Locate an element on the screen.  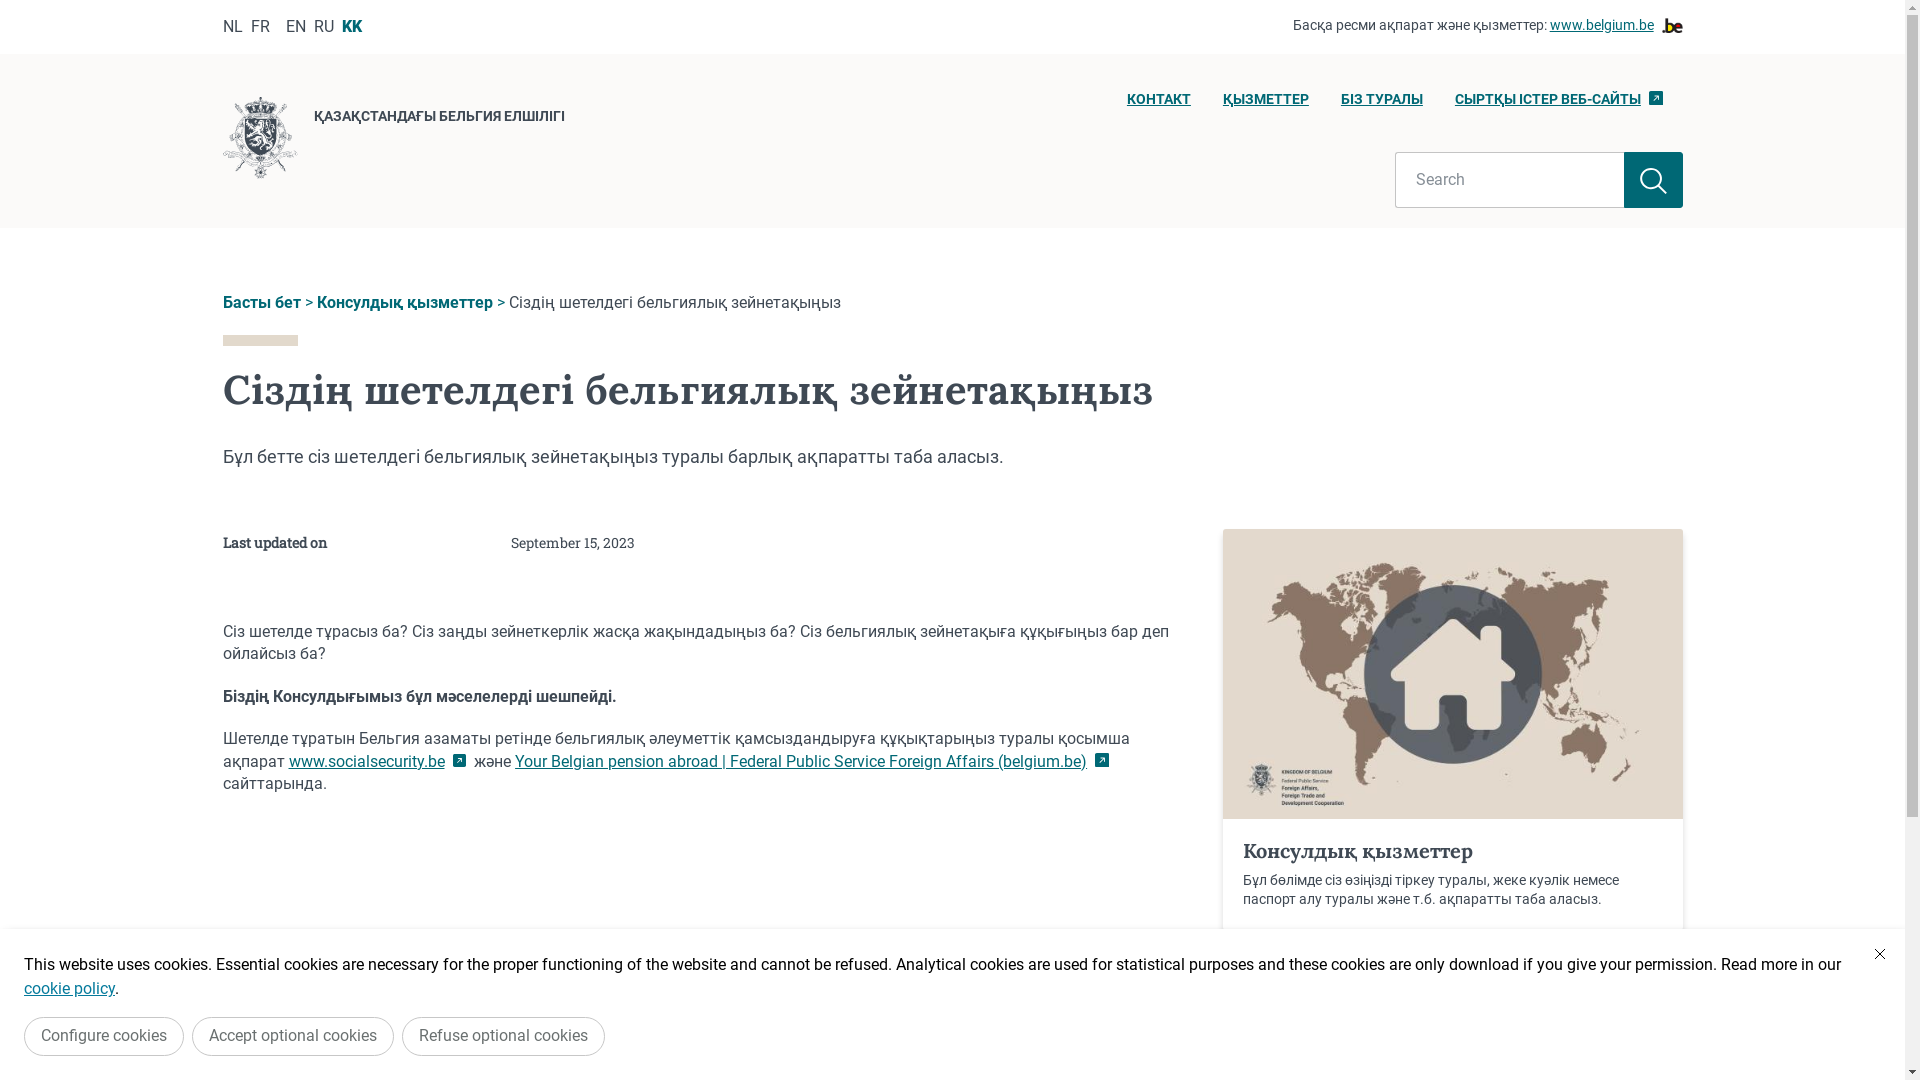
www.belgium.be is located at coordinates (1616, 26).